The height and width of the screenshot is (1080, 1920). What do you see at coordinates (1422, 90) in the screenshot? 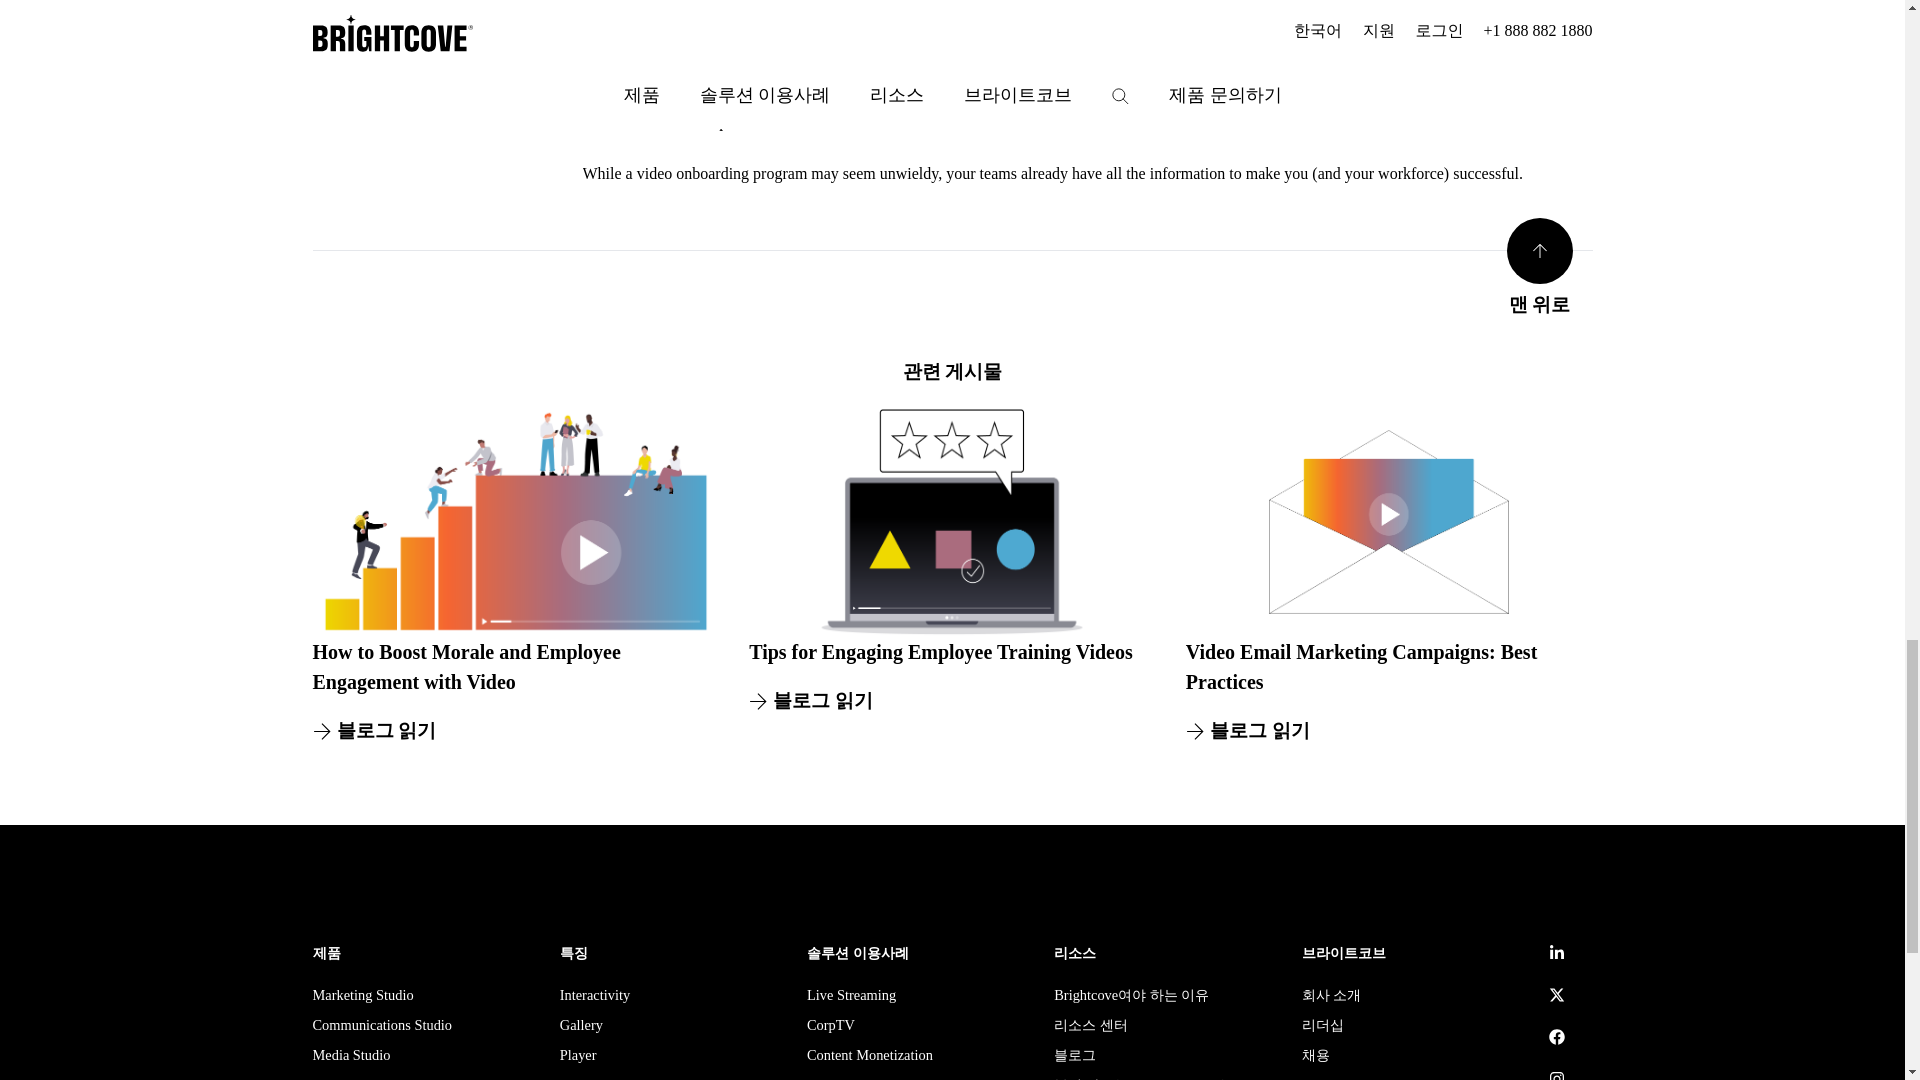
I see `Read the Video blog` at bounding box center [1422, 90].